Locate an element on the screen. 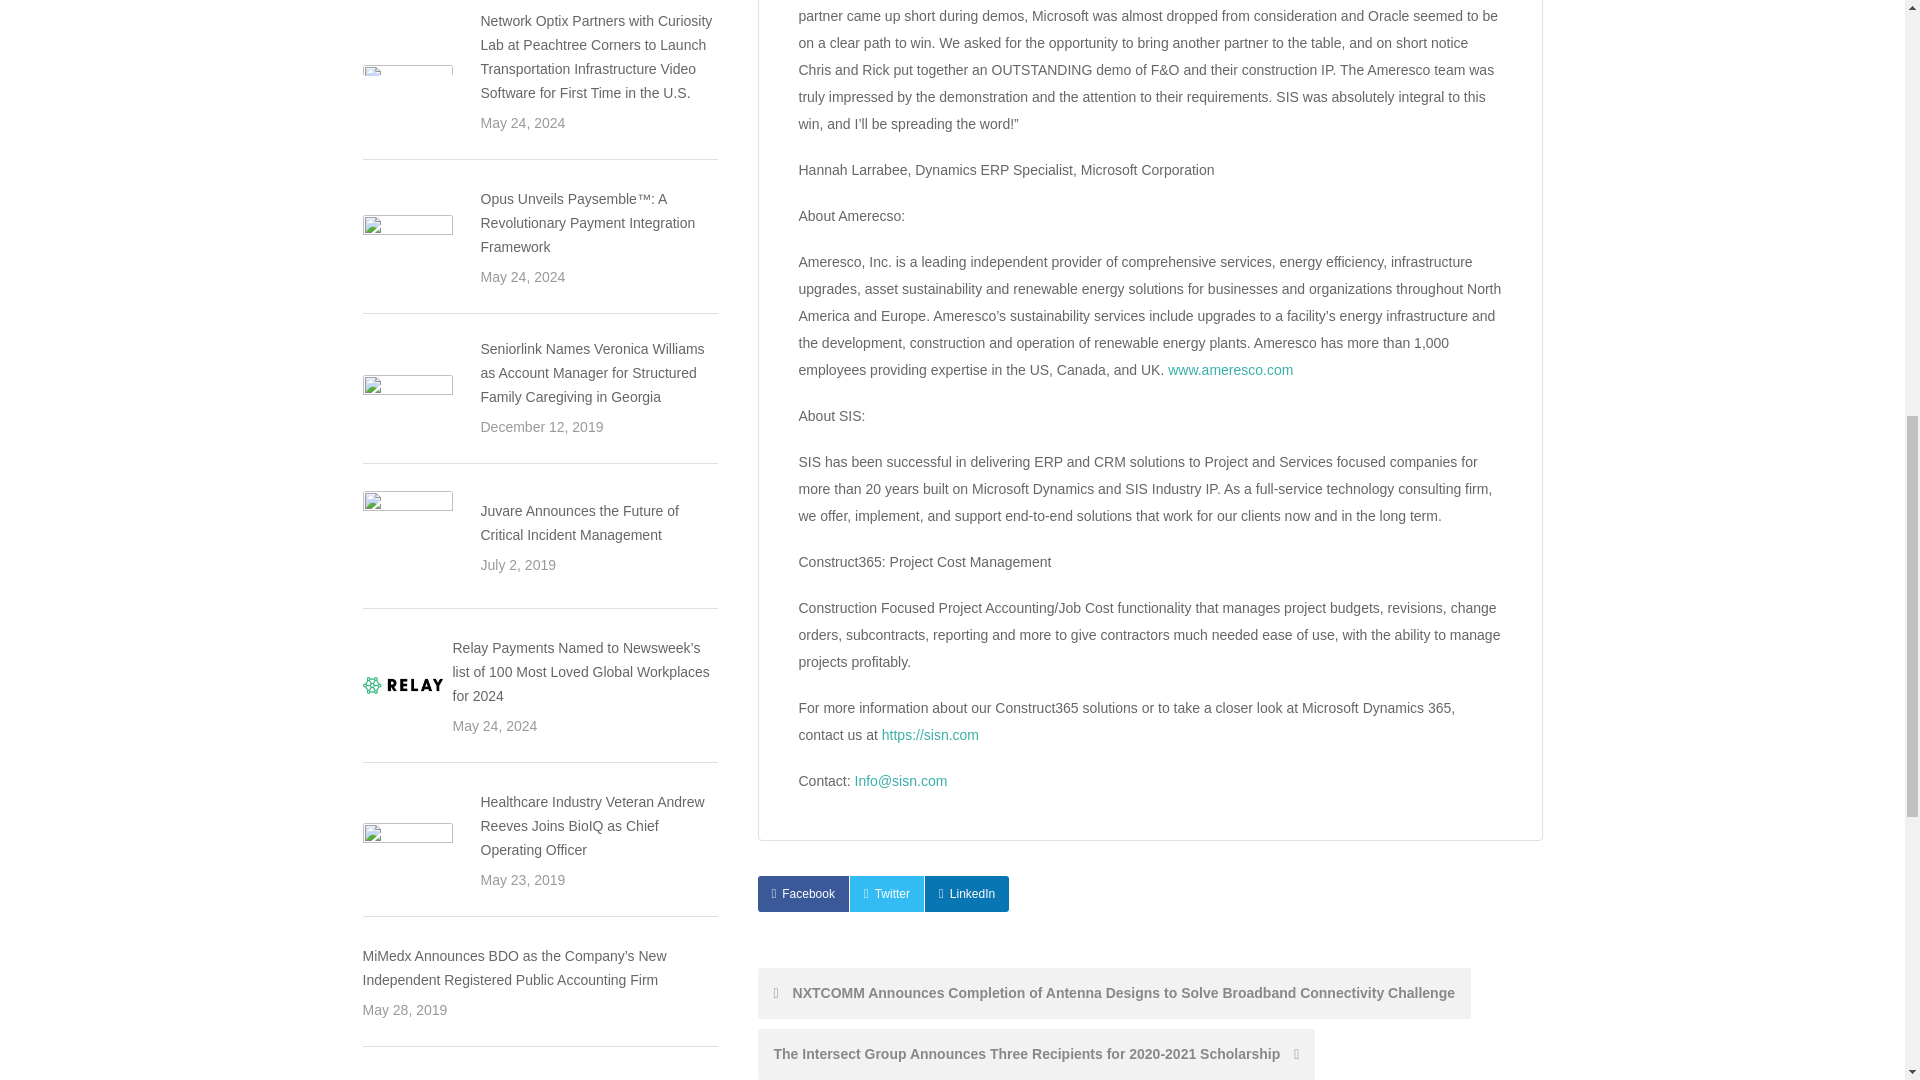 Image resolution: width=1920 pixels, height=1080 pixels. LinkedIn is located at coordinates (967, 893).